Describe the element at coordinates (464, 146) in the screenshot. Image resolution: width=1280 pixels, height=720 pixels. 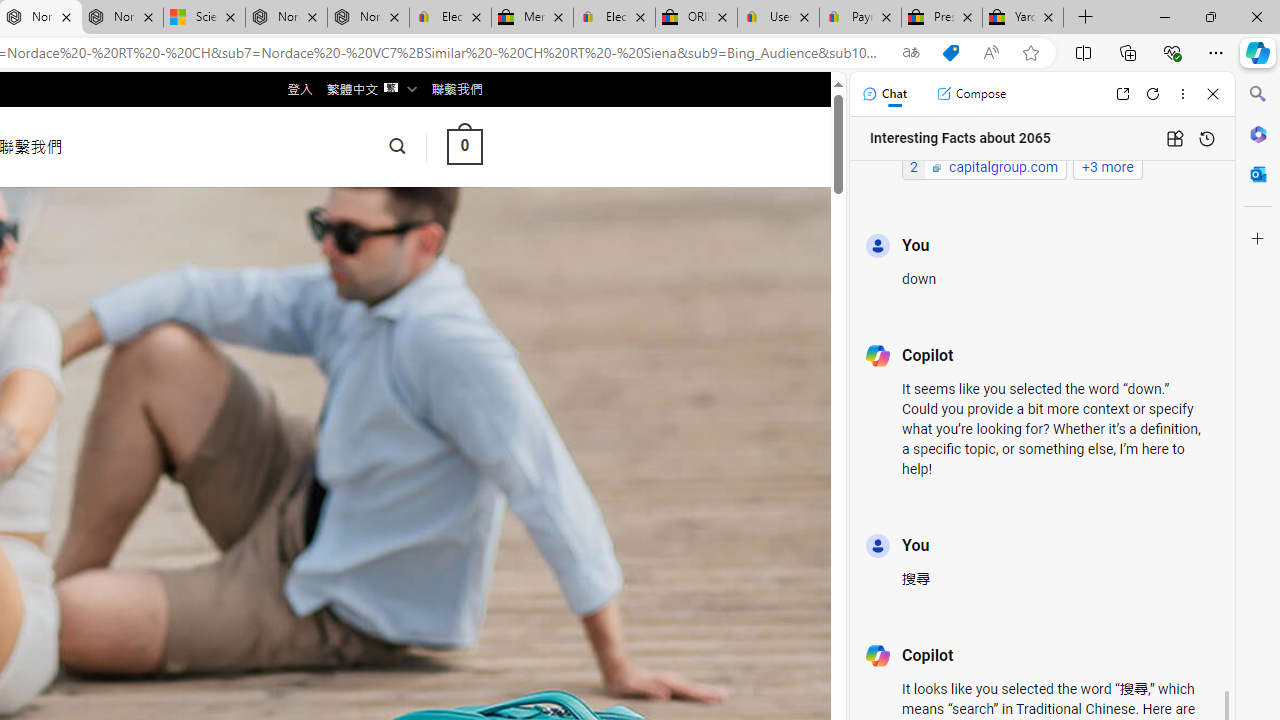
I see ` 0 ` at that location.